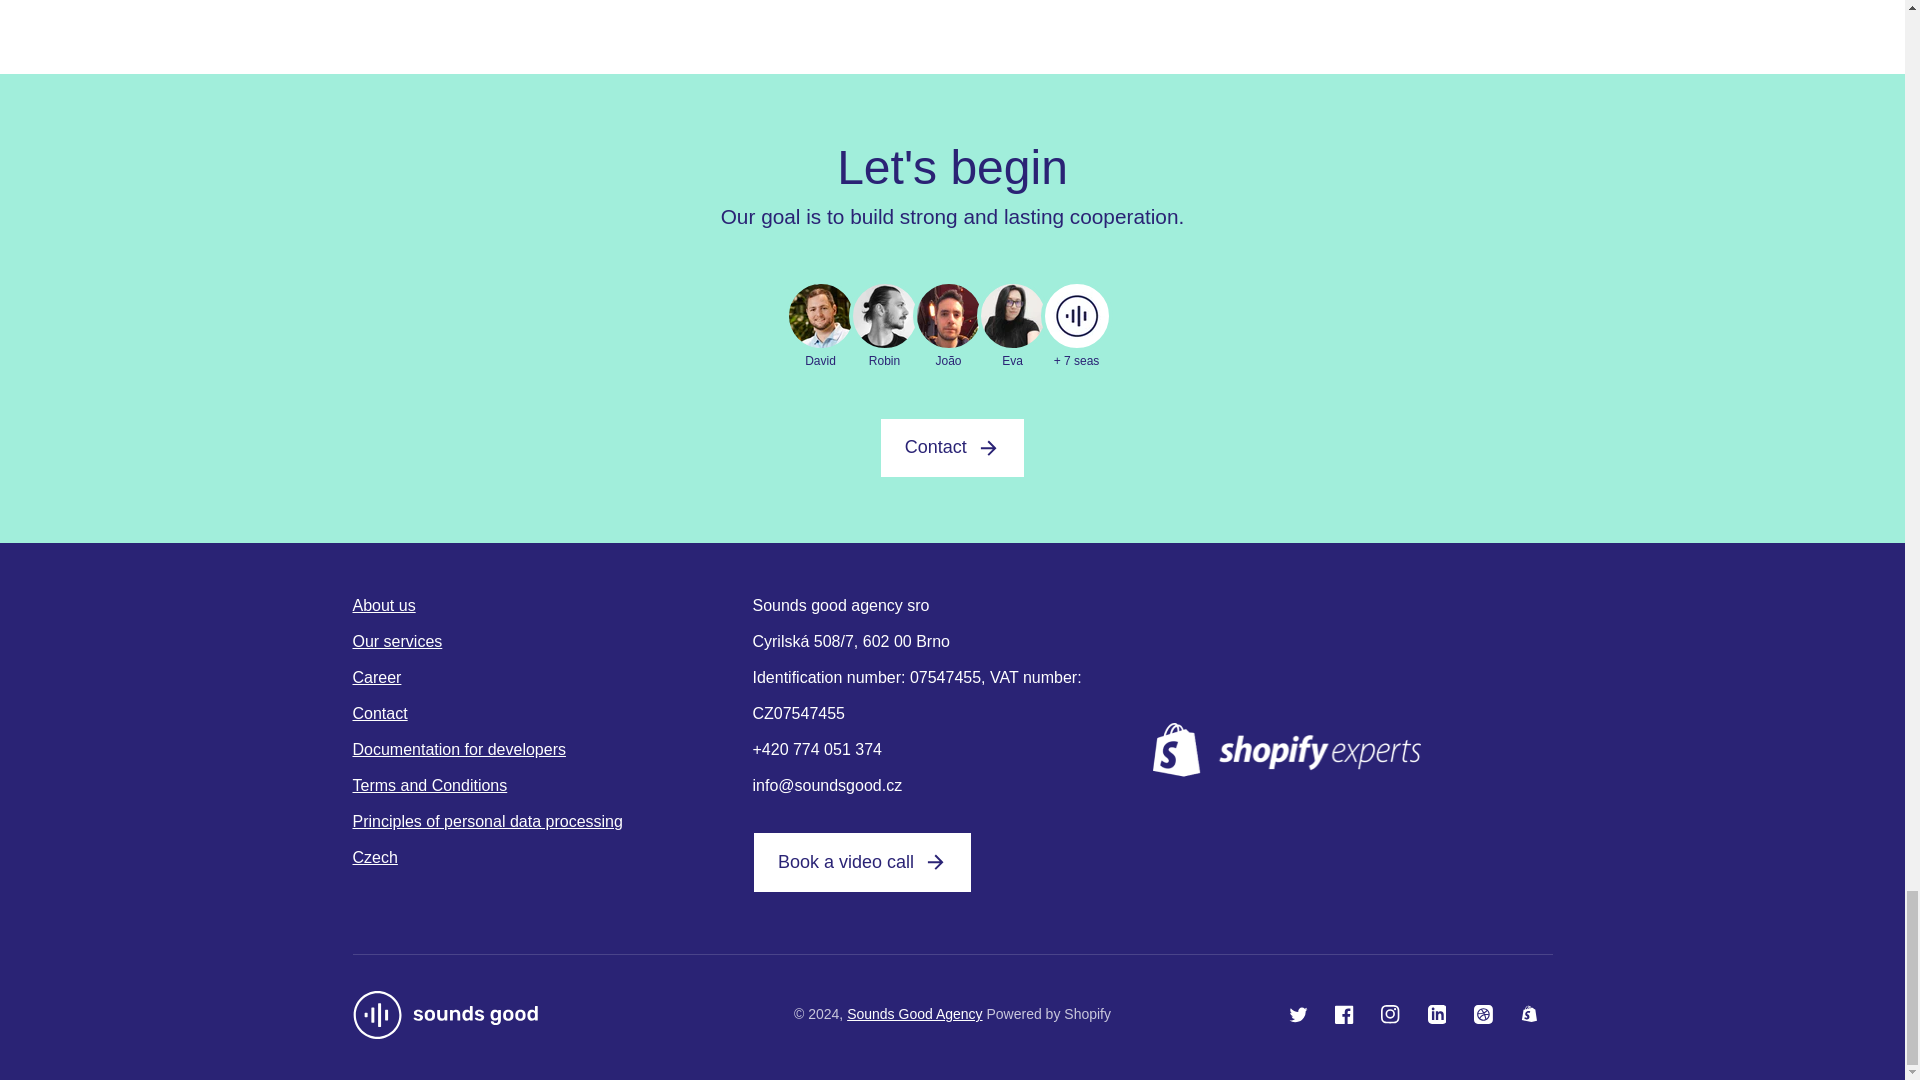 The image size is (1920, 1080). Describe the element at coordinates (914, 1013) in the screenshot. I see `Sounds Good Agency` at that location.